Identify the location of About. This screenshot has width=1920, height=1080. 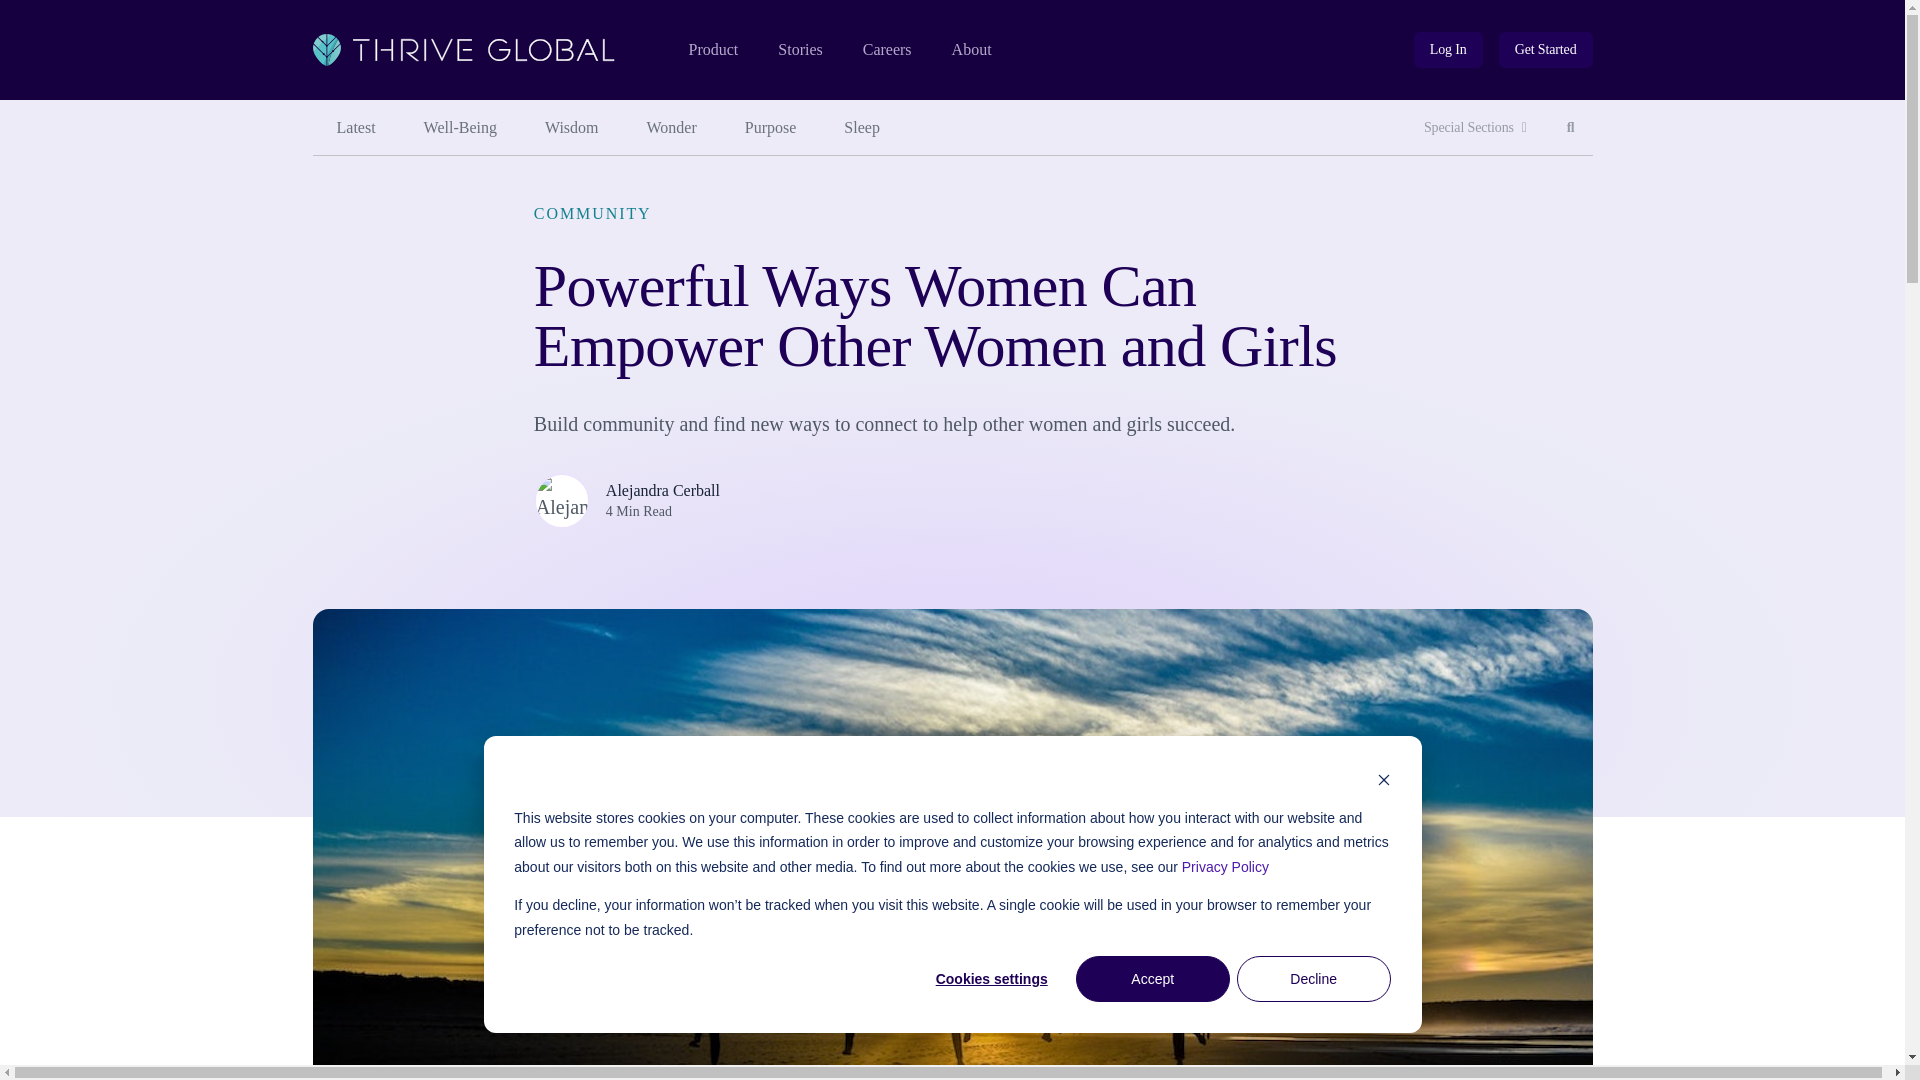
(862, 128).